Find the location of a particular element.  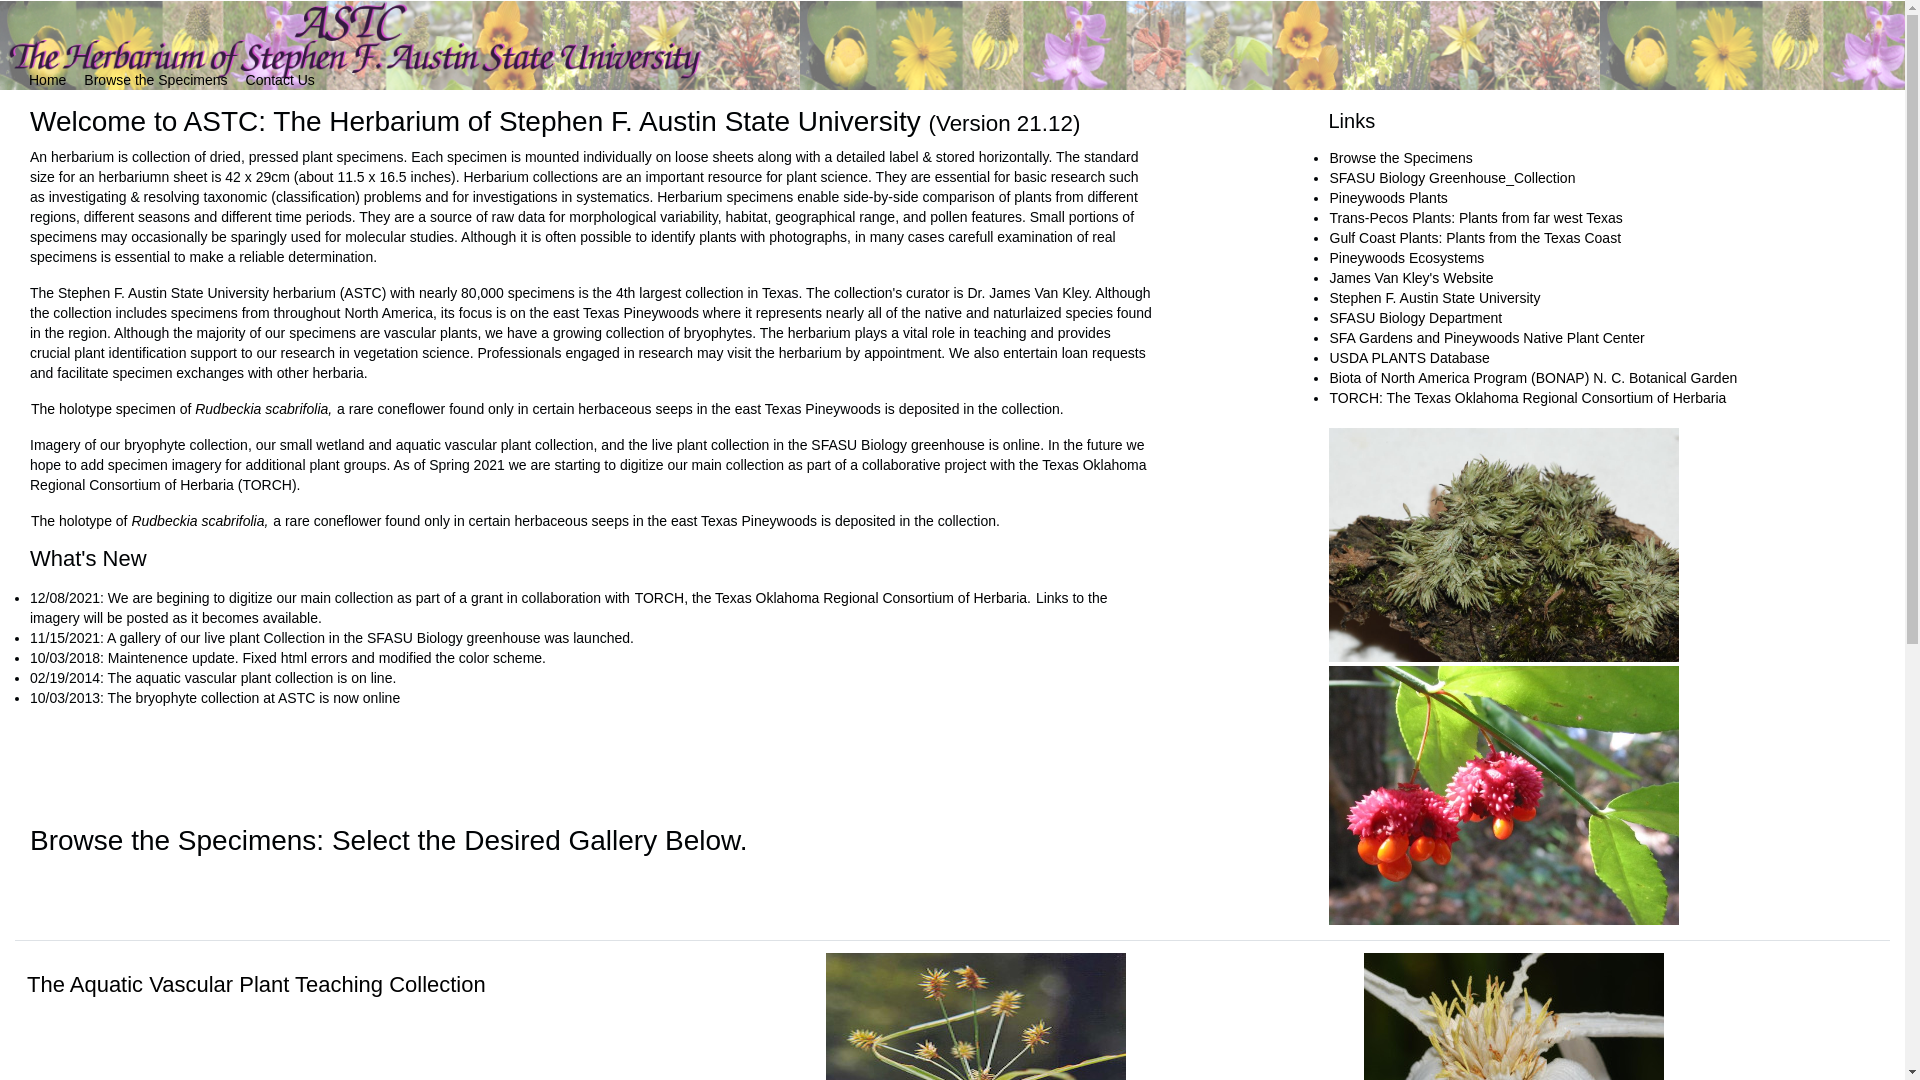

TORCH, the Texas Oklahoma Regional Consortium of Herbaria. is located at coordinates (834, 597).